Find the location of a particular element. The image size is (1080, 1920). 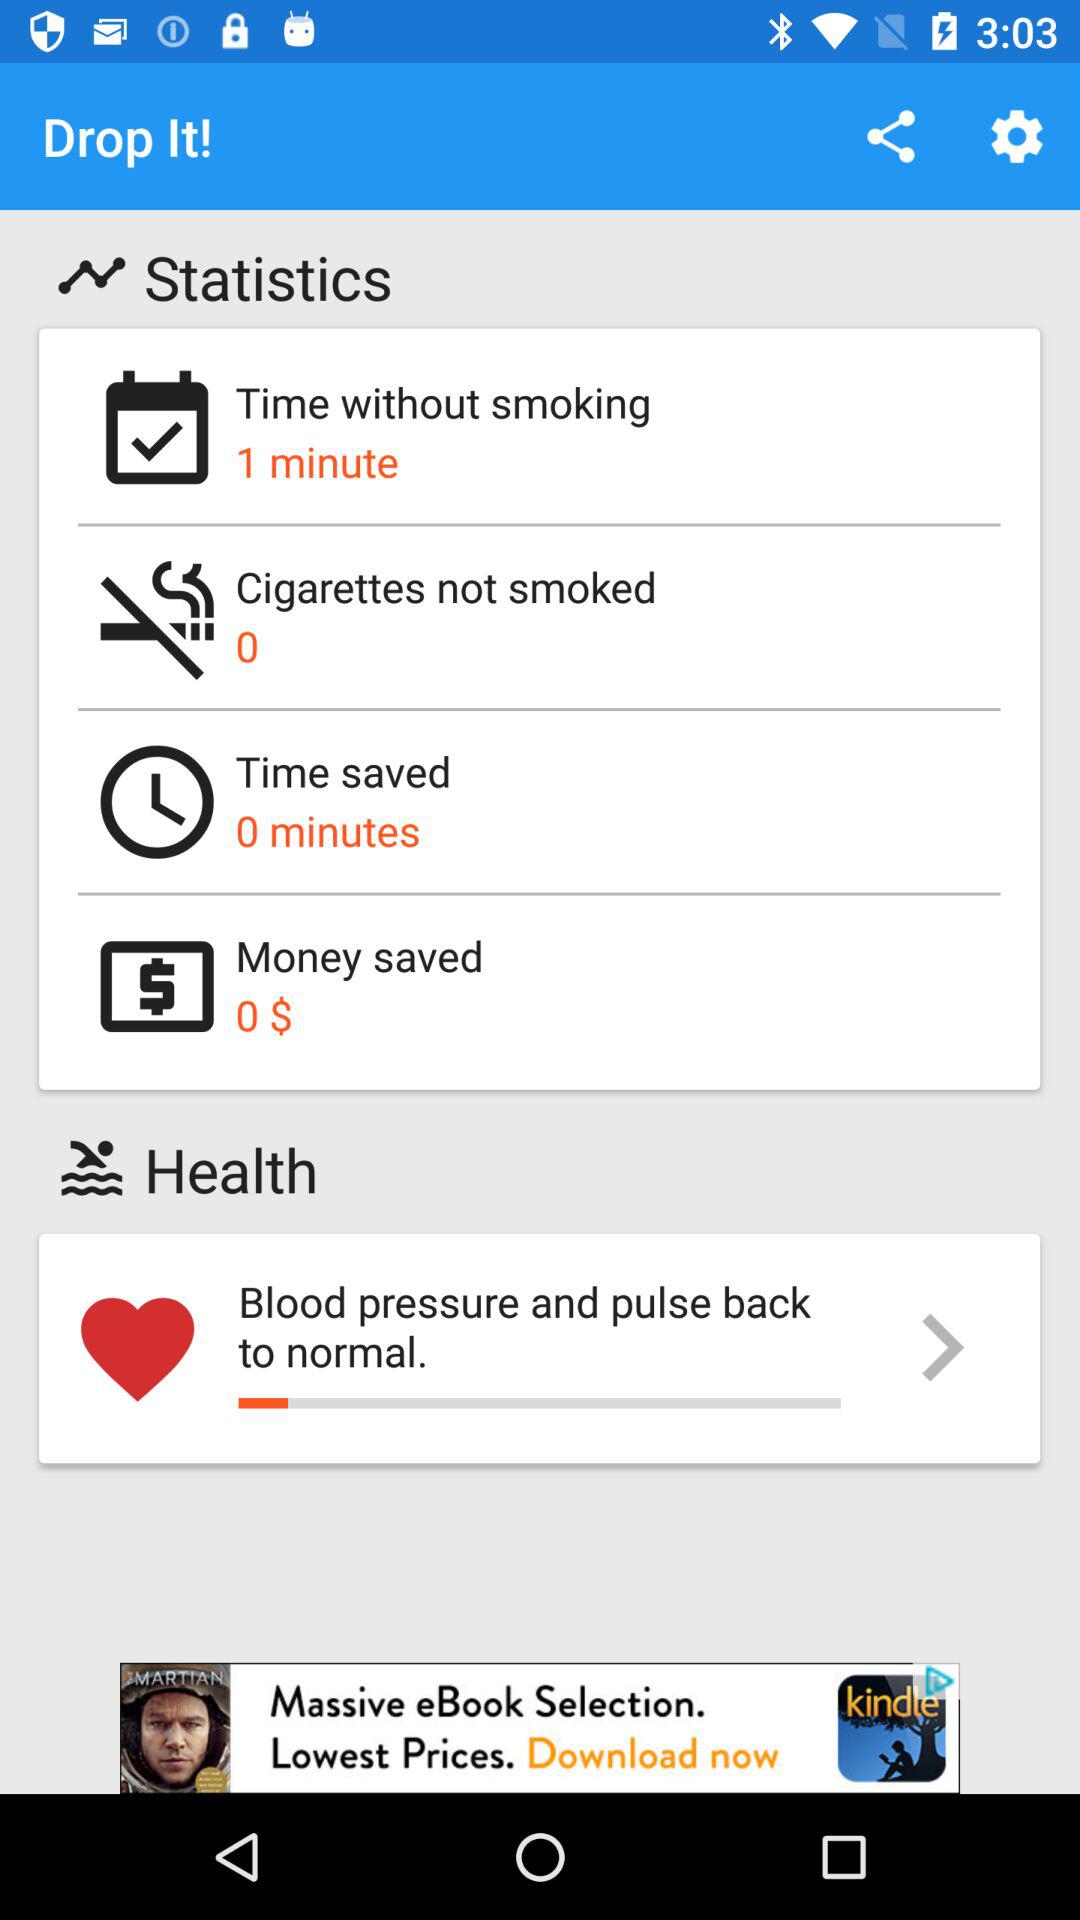

click for advertisement is located at coordinates (540, 1728).